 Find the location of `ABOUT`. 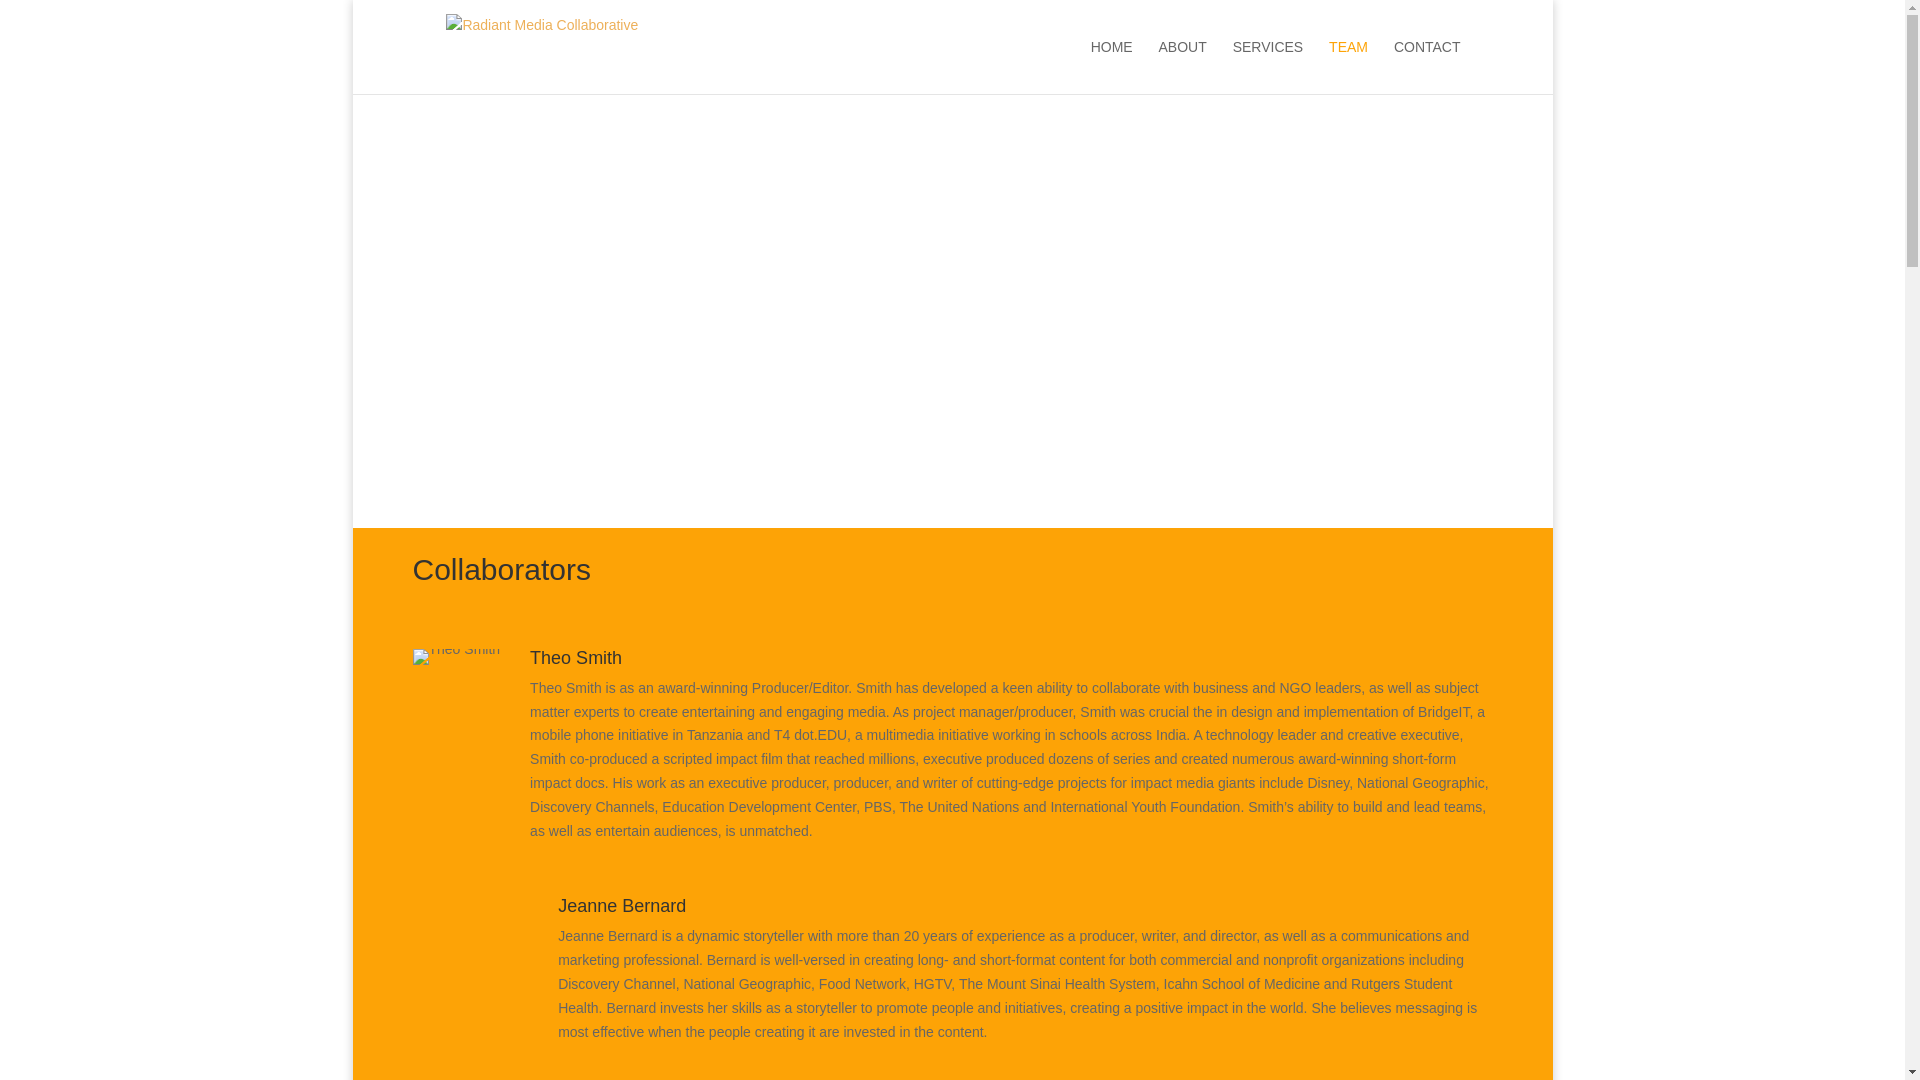

ABOUT is located at coordinates (1183, 66).